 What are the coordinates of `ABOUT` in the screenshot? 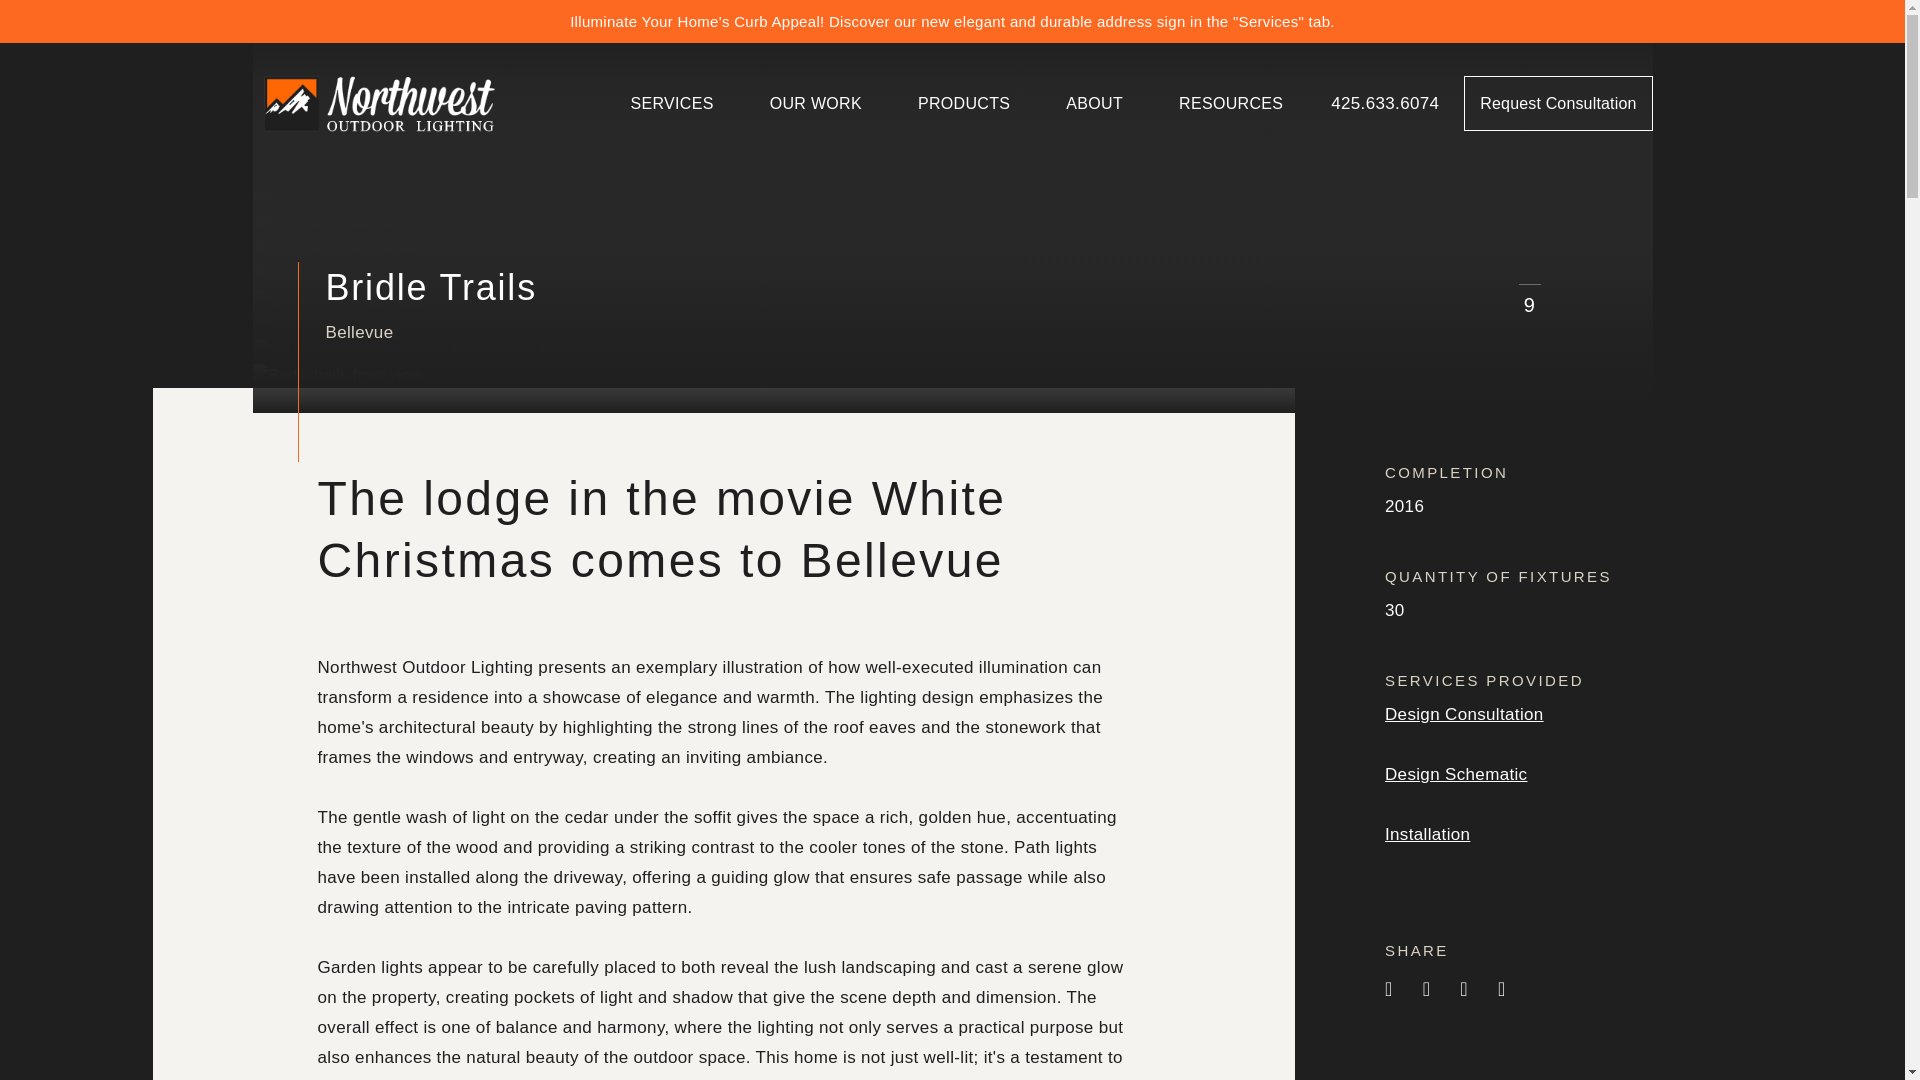 It's located at (1094, 102).